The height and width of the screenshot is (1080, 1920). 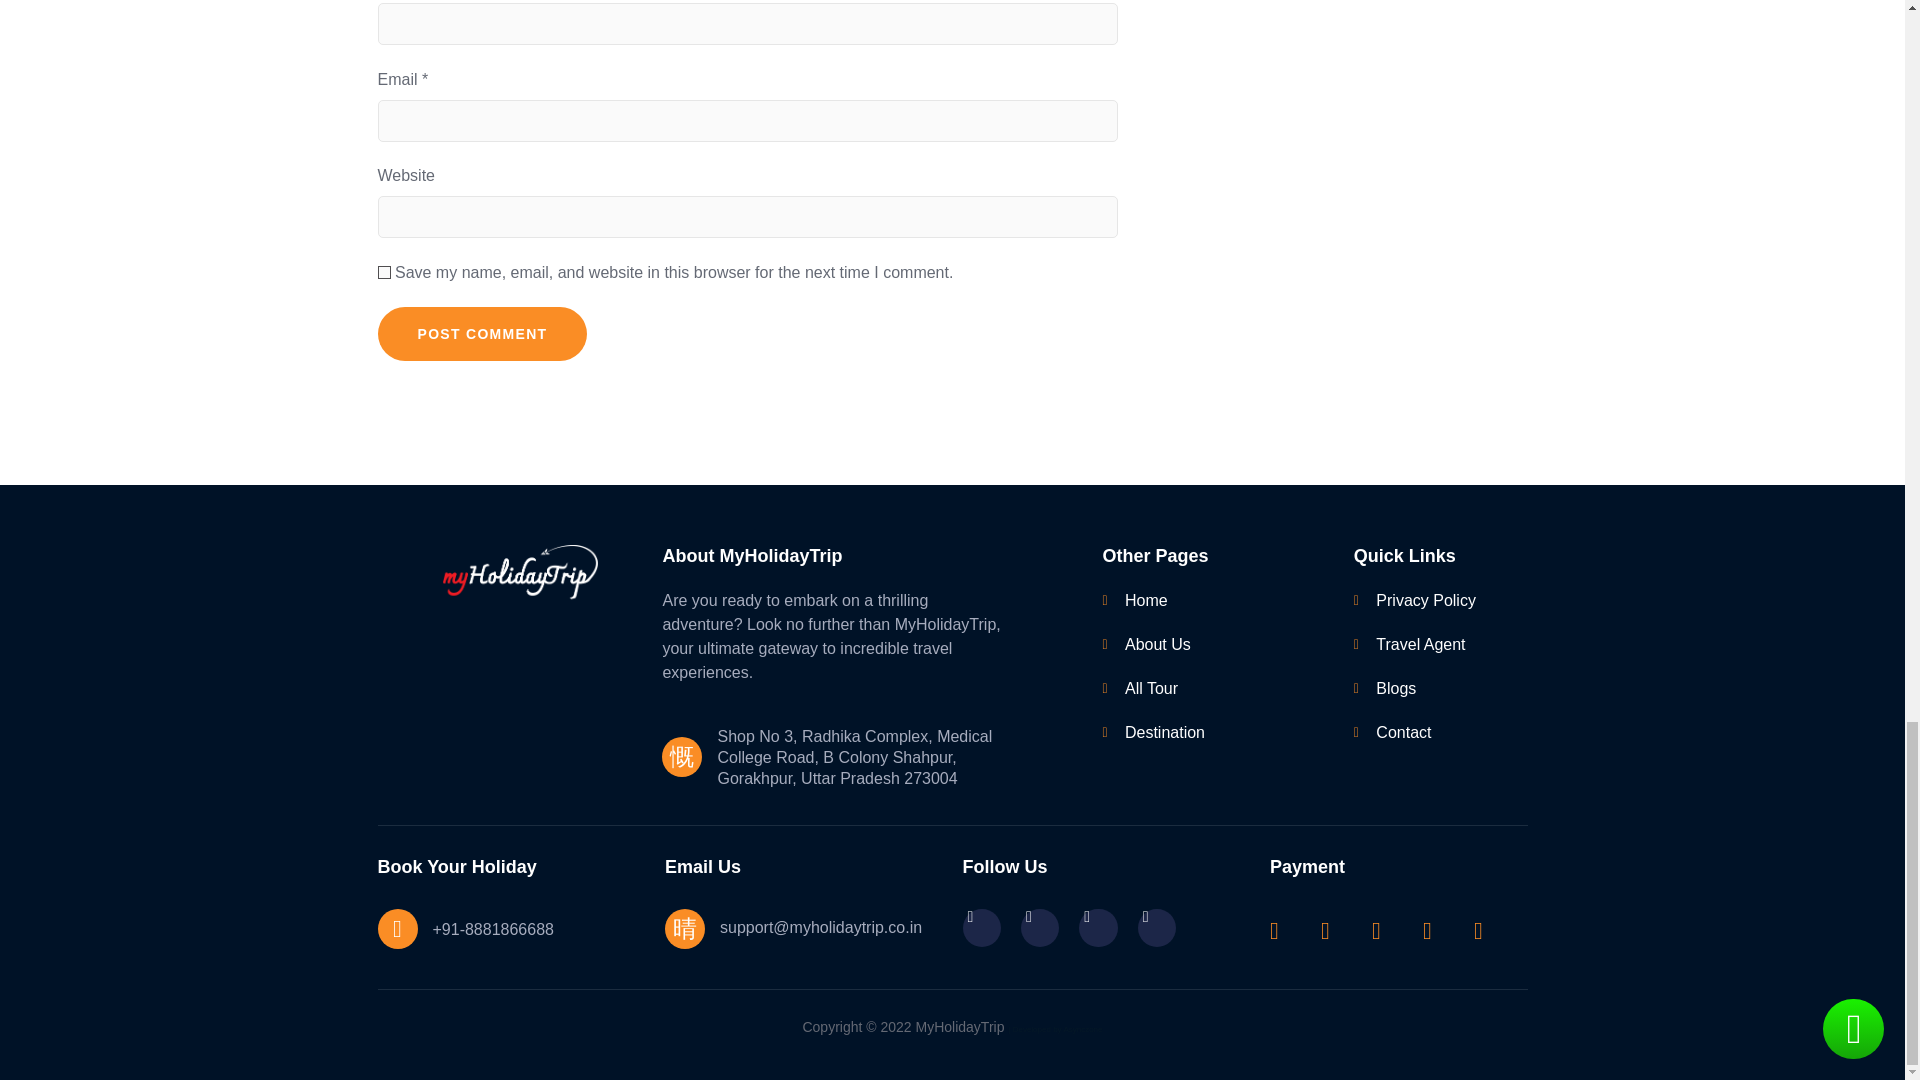 What do you see at coordinates (1427, 644) in the screenshot?
I see `Travel Agent` at bounding box center [1427, 644].